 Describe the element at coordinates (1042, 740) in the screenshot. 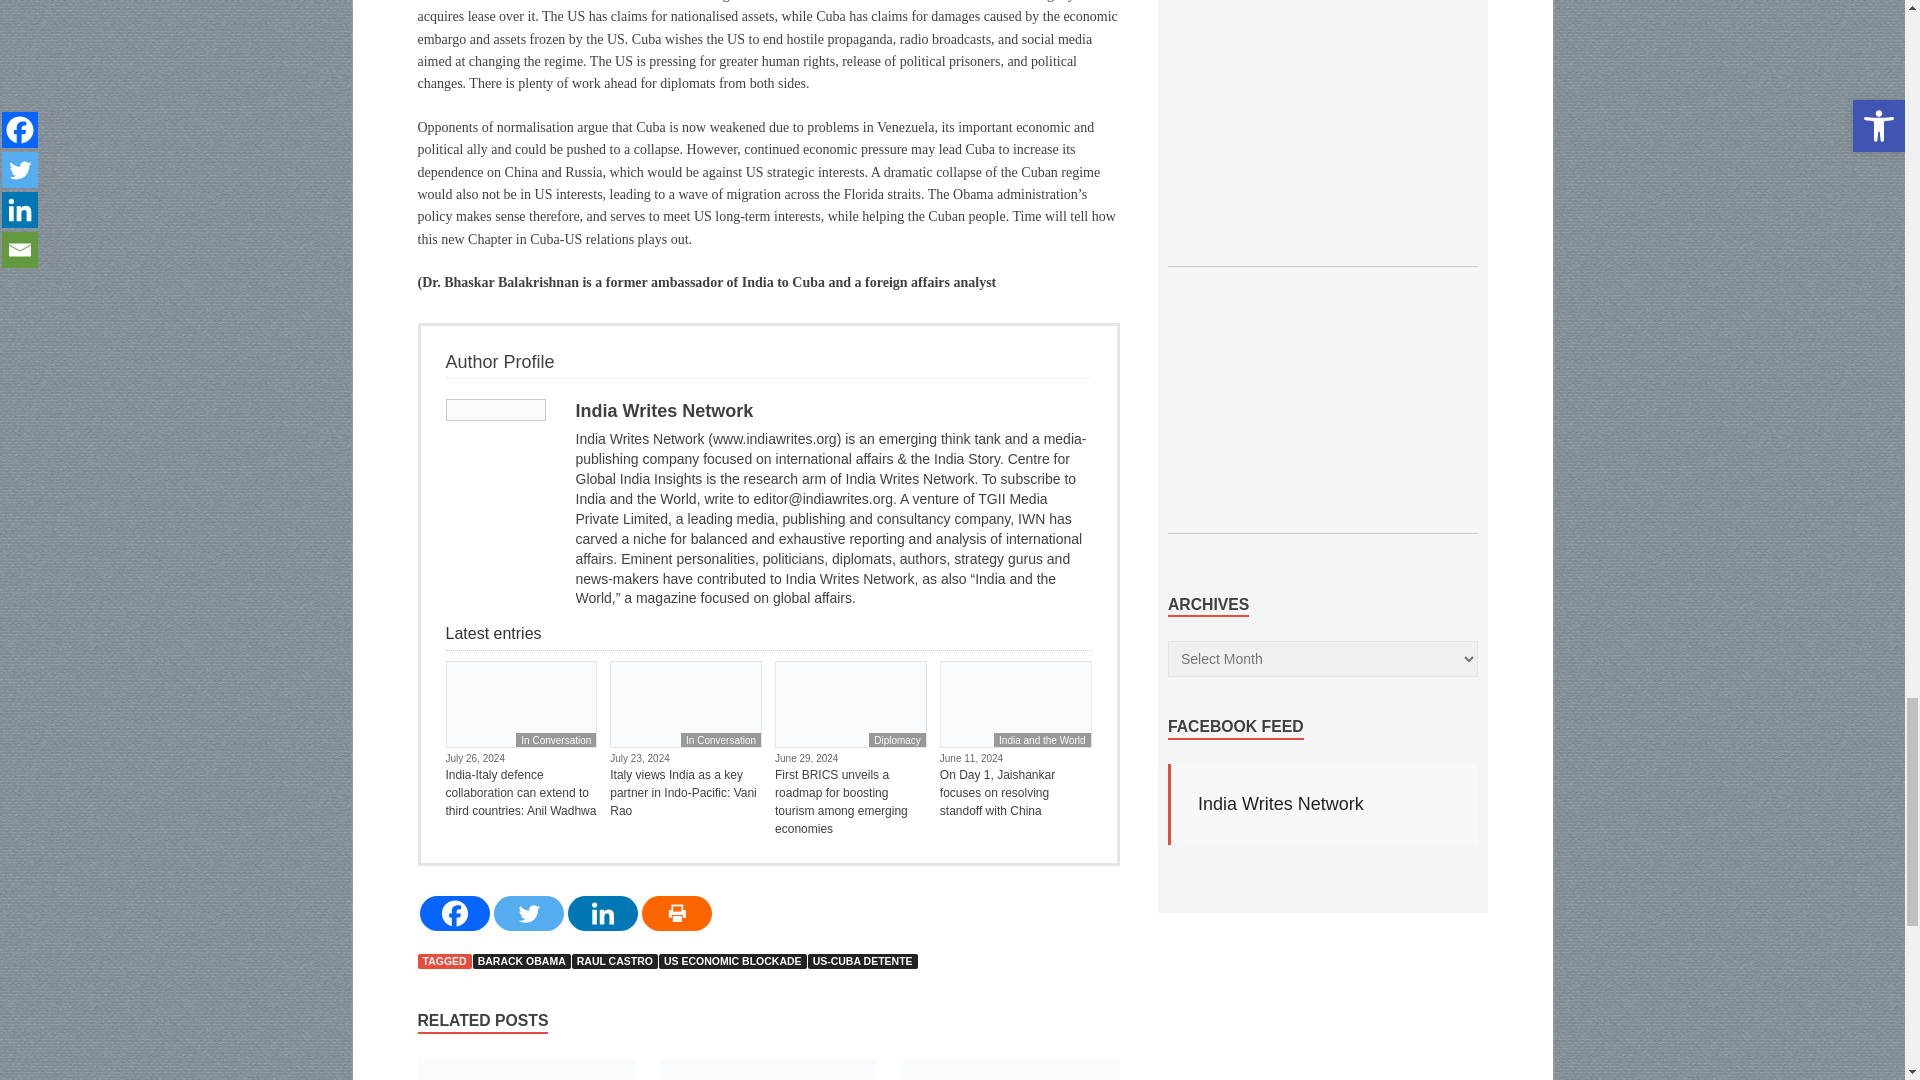

I see `India and the World` at that location.